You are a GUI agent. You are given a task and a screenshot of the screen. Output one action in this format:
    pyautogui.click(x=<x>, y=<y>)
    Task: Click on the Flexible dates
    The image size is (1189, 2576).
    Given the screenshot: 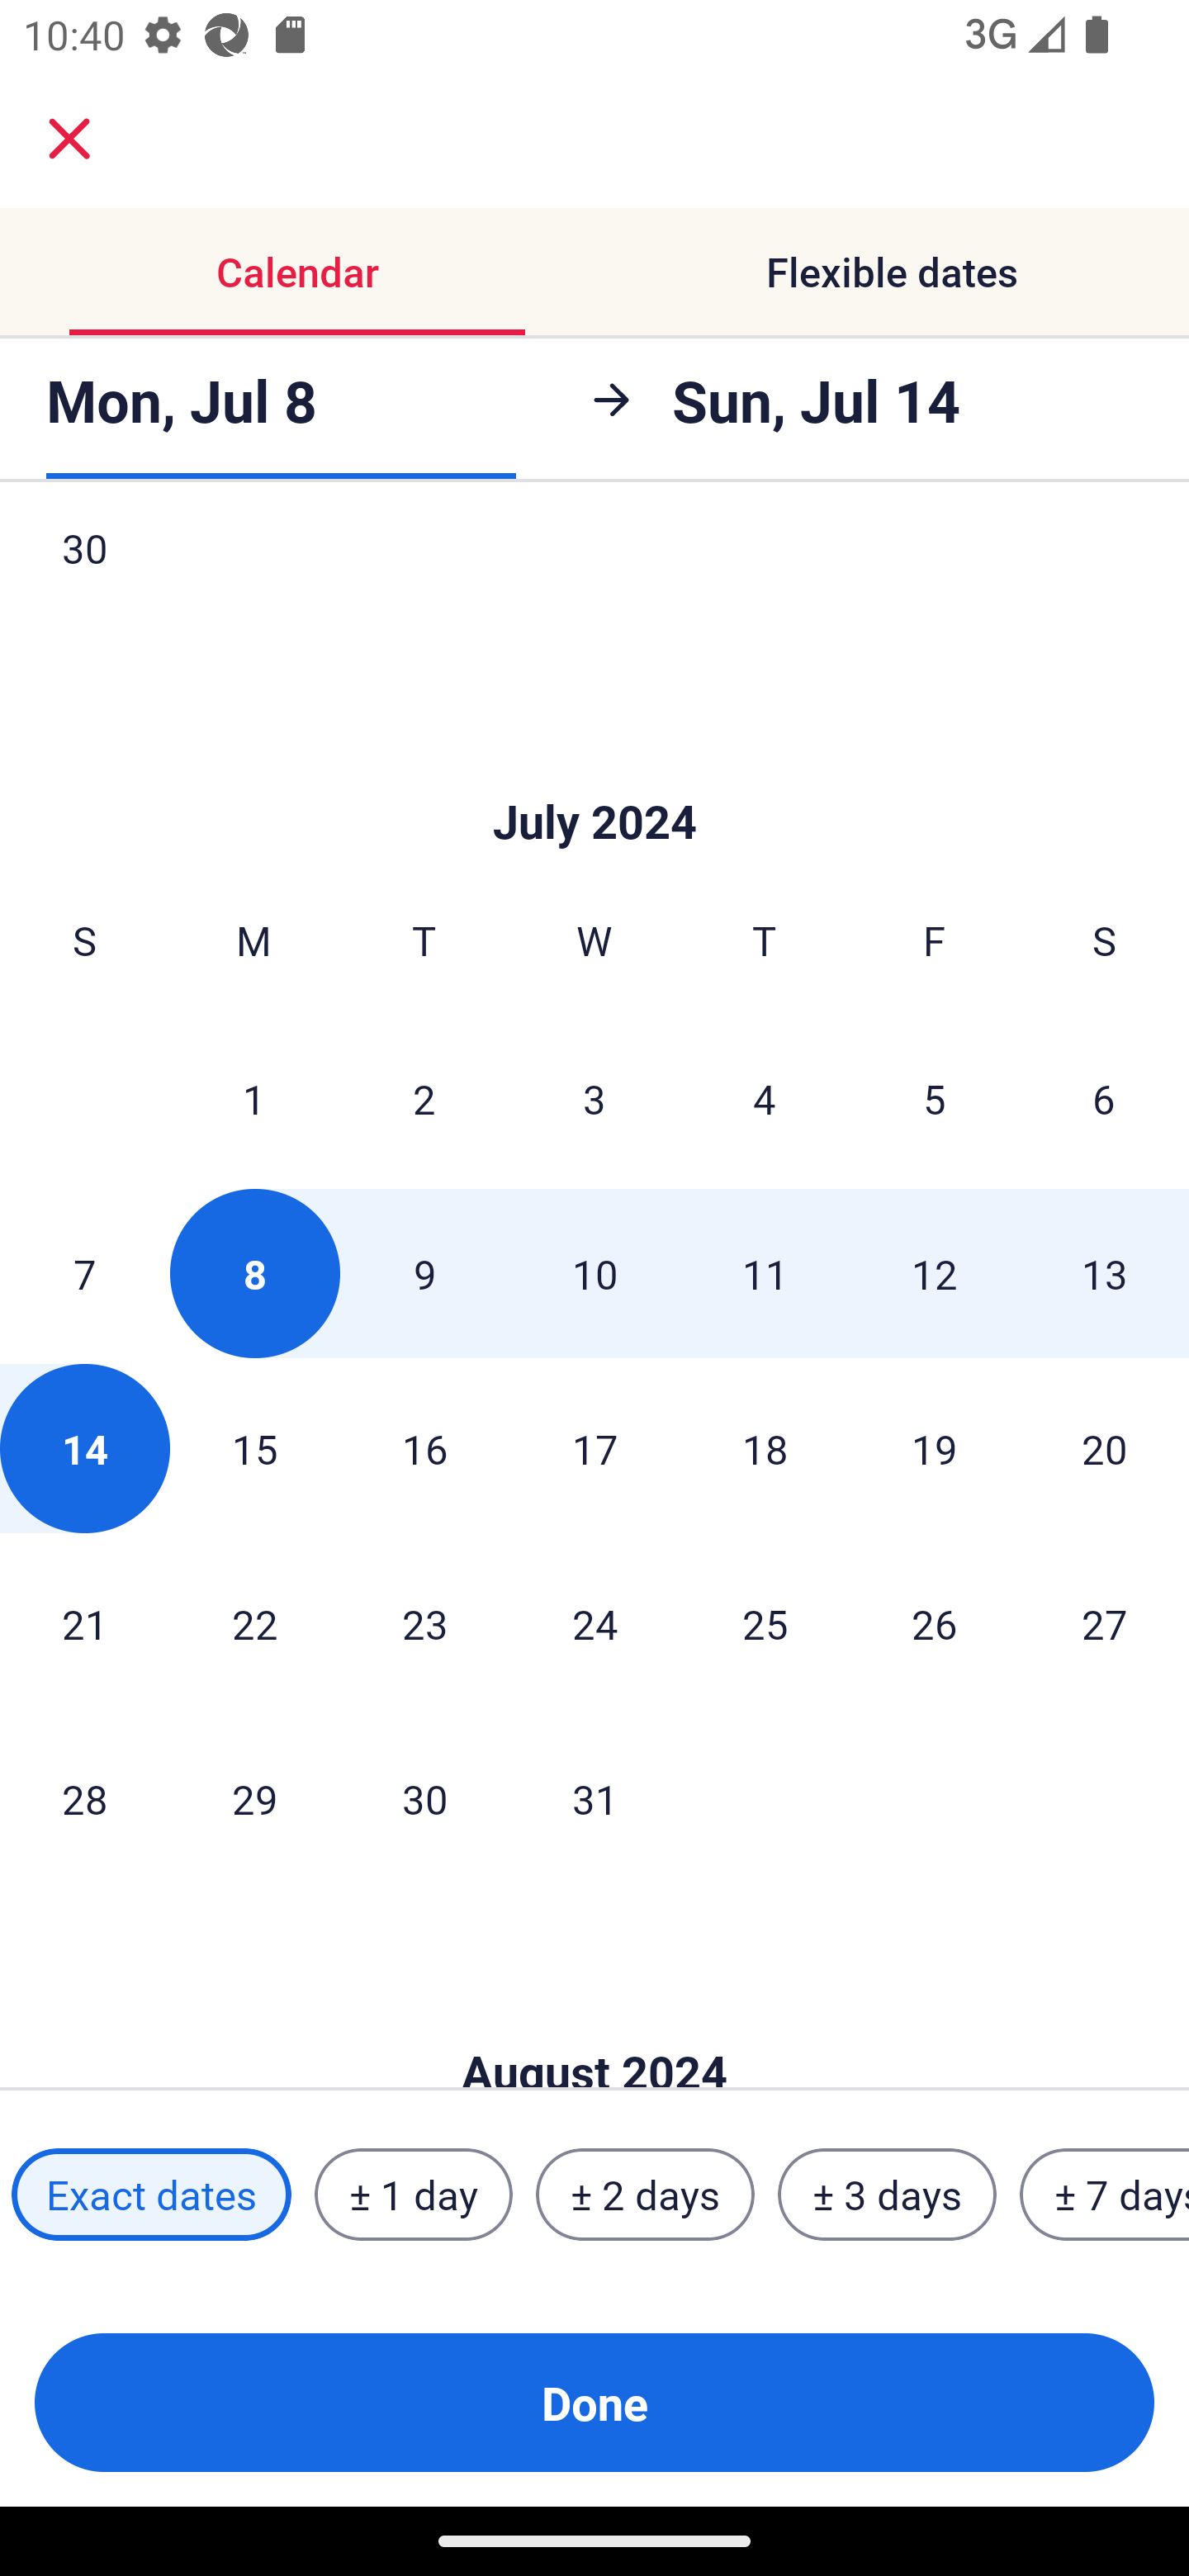 What is the action you would take?
    pyautogui.click(x=892, y=271)
    